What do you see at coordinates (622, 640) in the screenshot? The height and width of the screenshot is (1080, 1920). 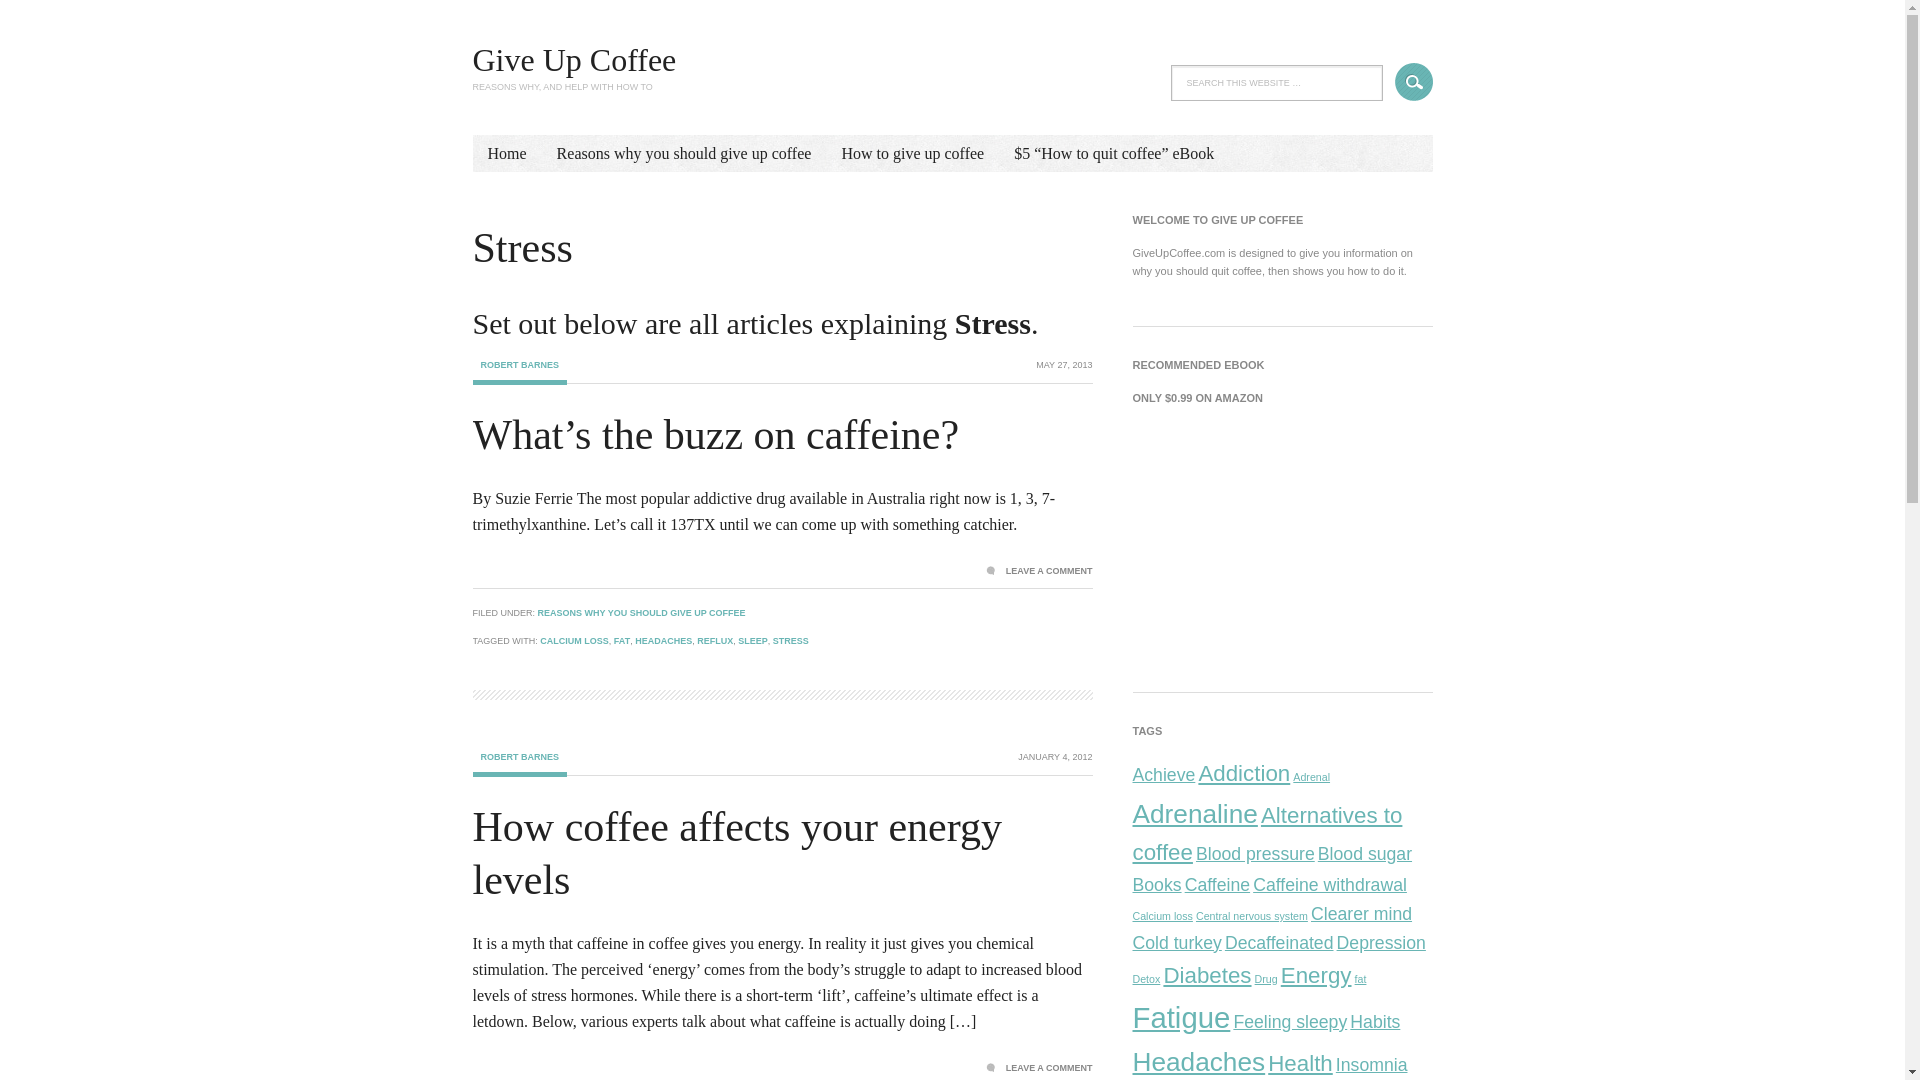 I see `FAT` at bounding box center [622, 640].